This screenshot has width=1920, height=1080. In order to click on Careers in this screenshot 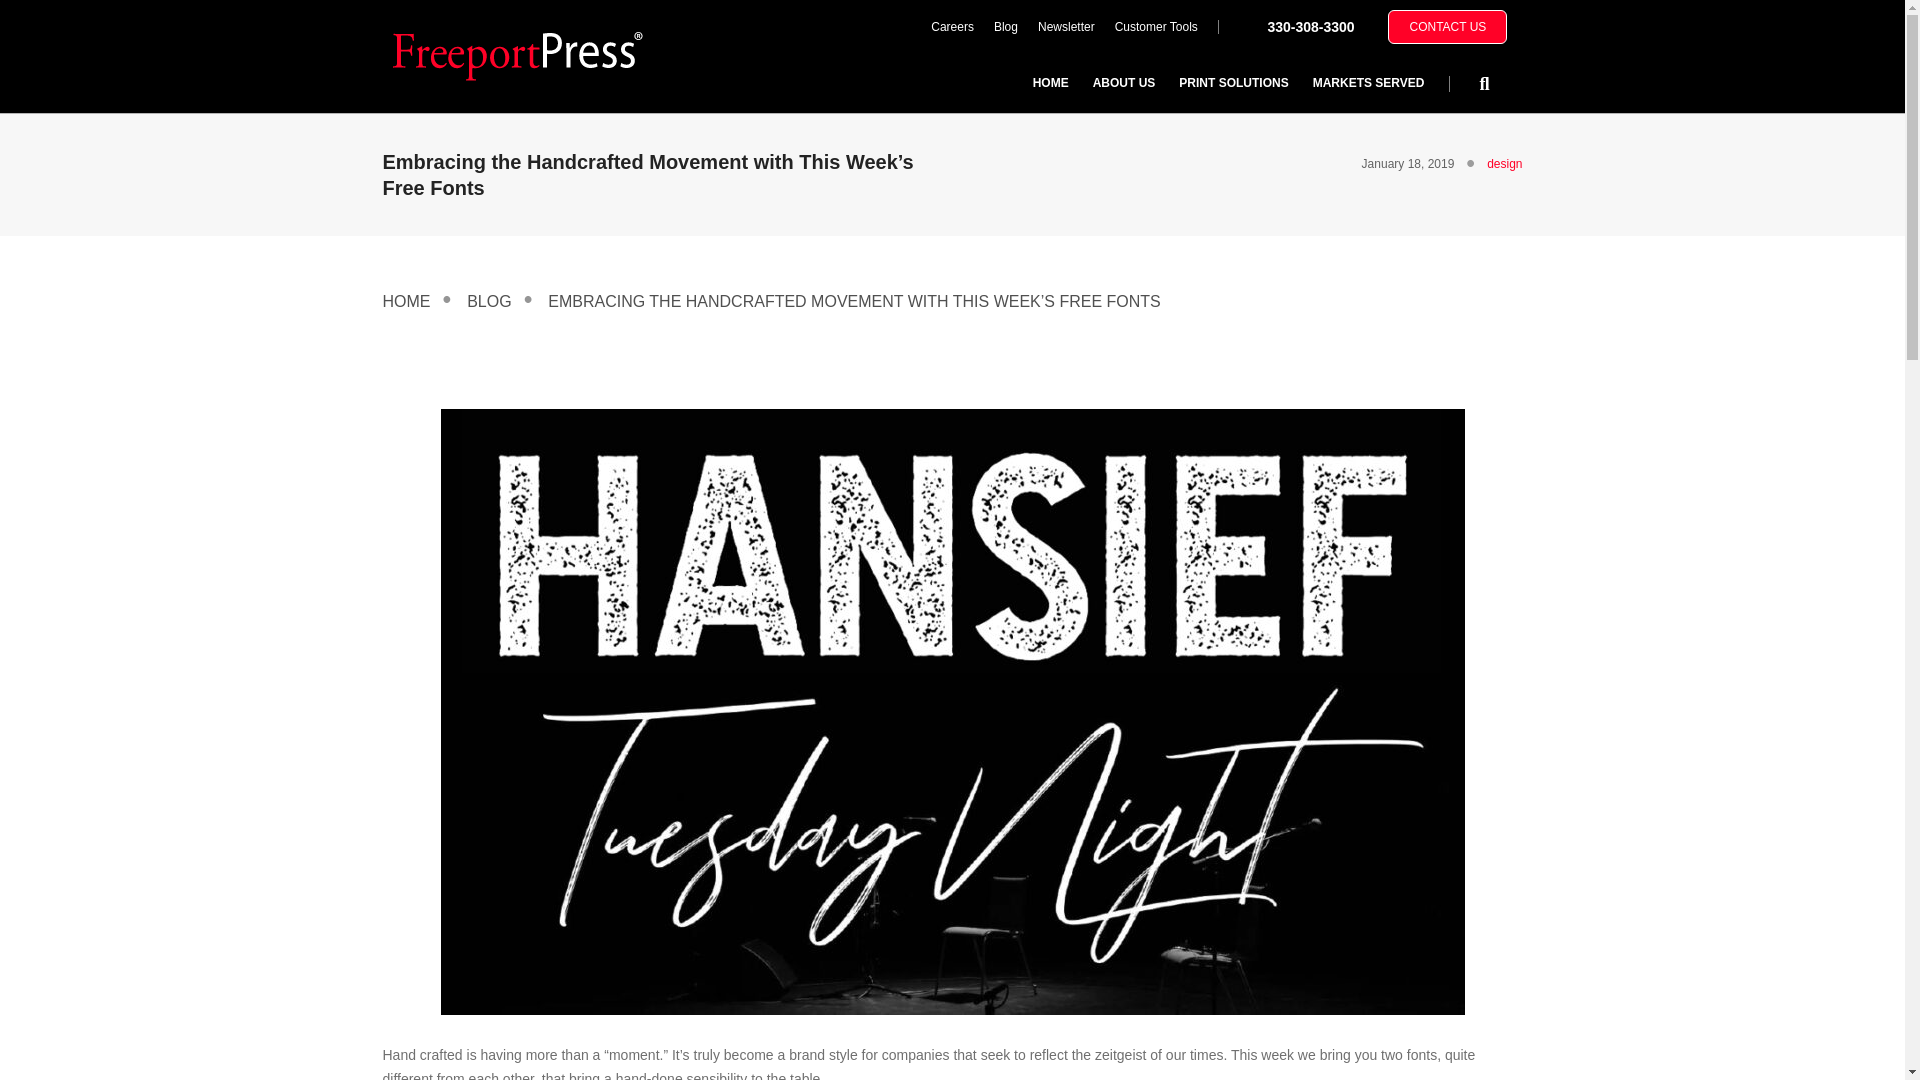, I will do `click(952, 27)`.